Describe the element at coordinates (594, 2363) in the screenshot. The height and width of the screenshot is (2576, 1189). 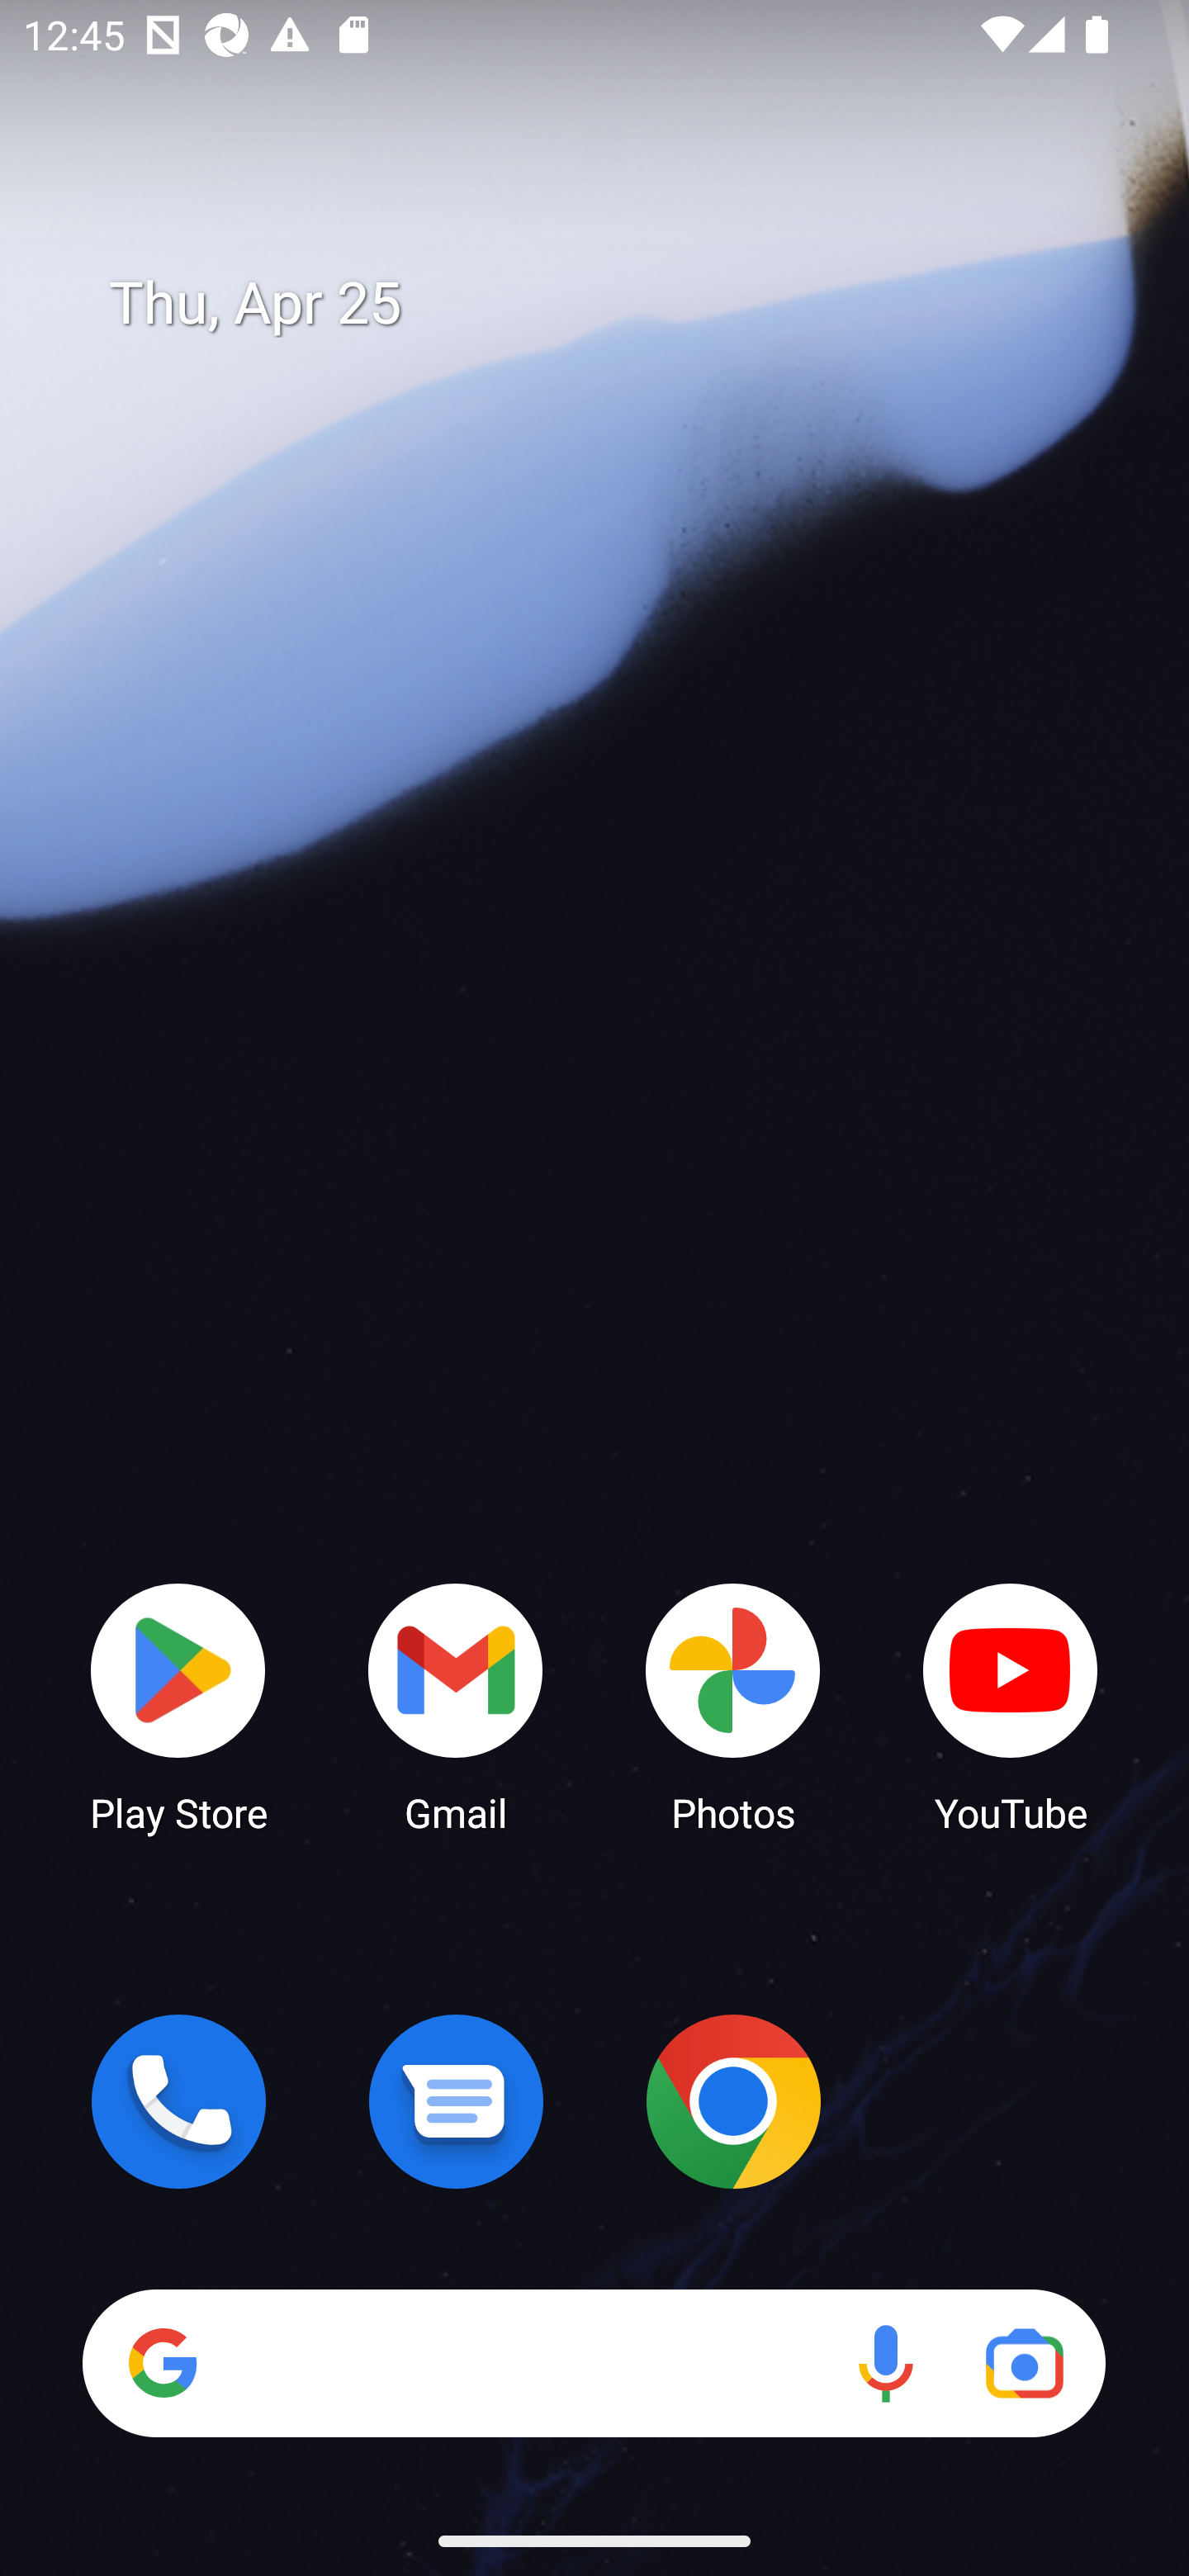
I see `Search Voice search Google Lens` at that location.